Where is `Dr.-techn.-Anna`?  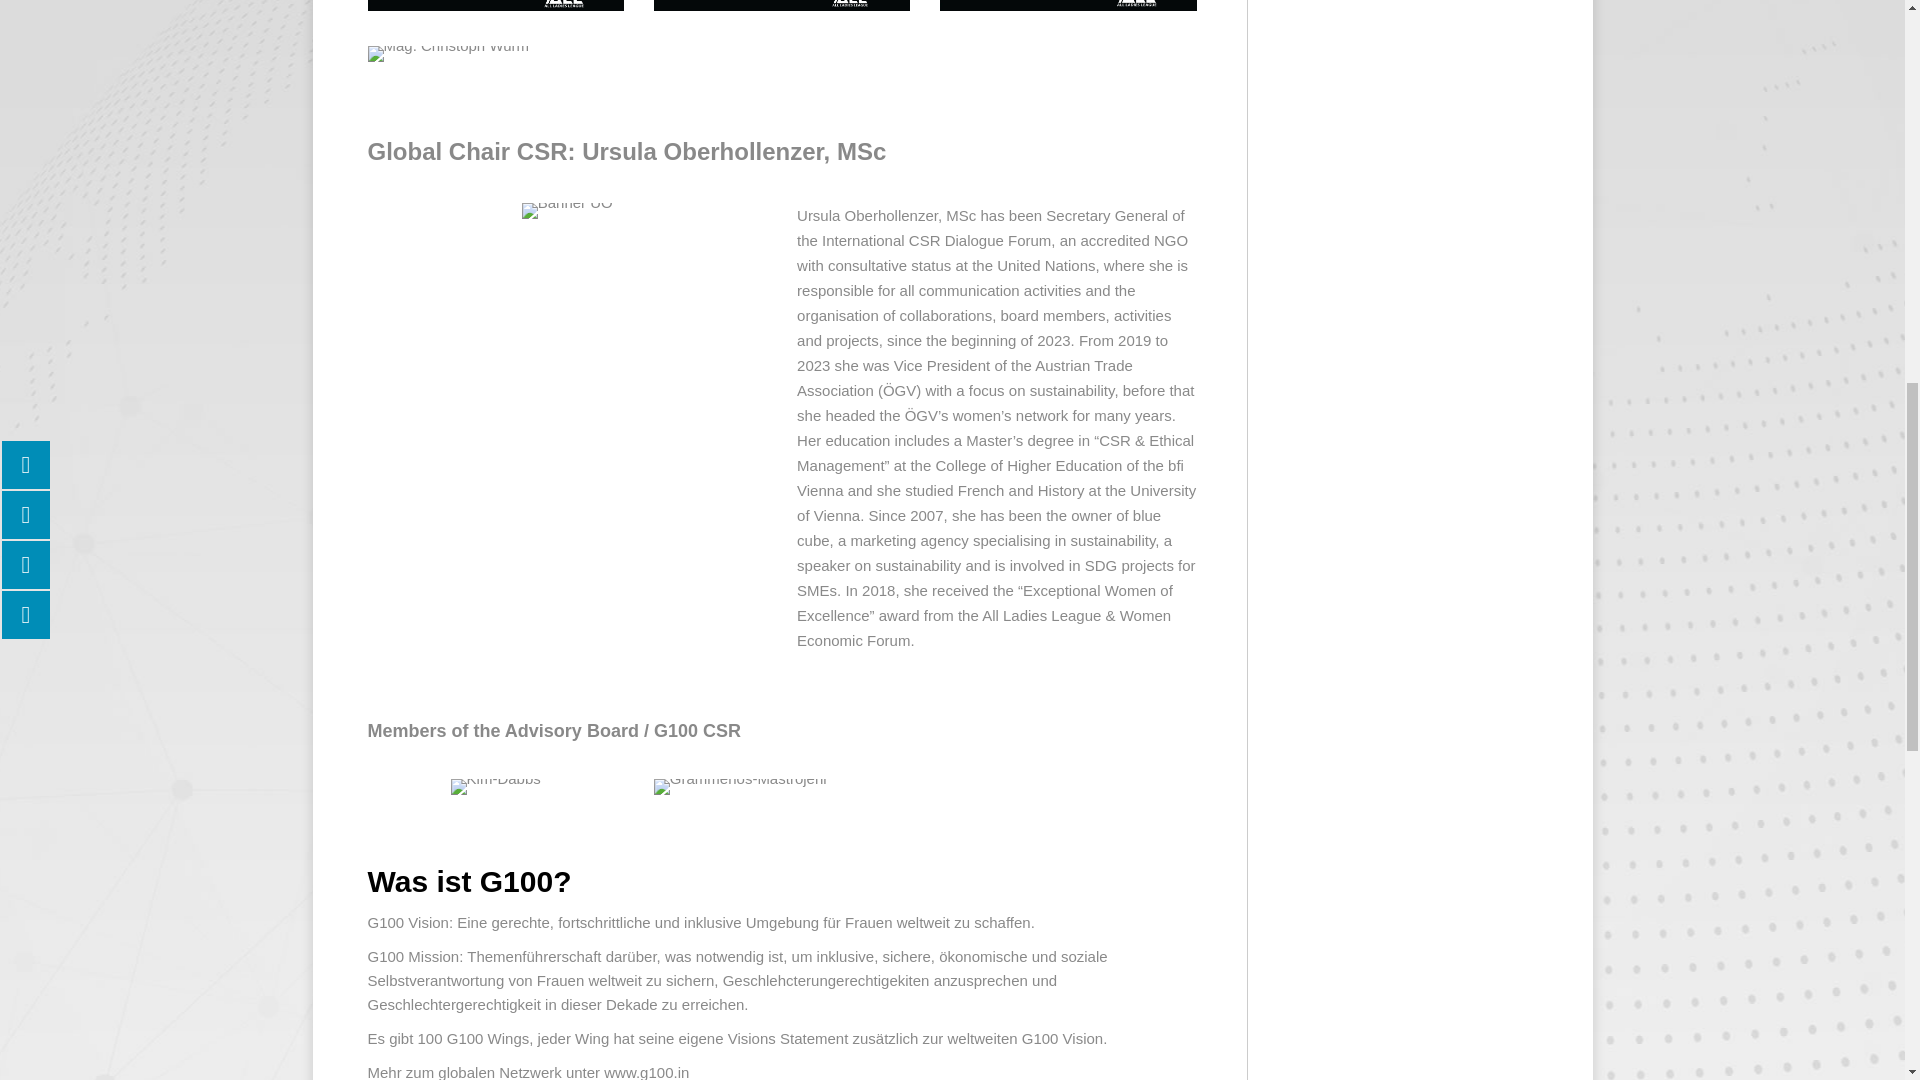
Dr.-techn.-Anna is located at coordinates (496, 5).